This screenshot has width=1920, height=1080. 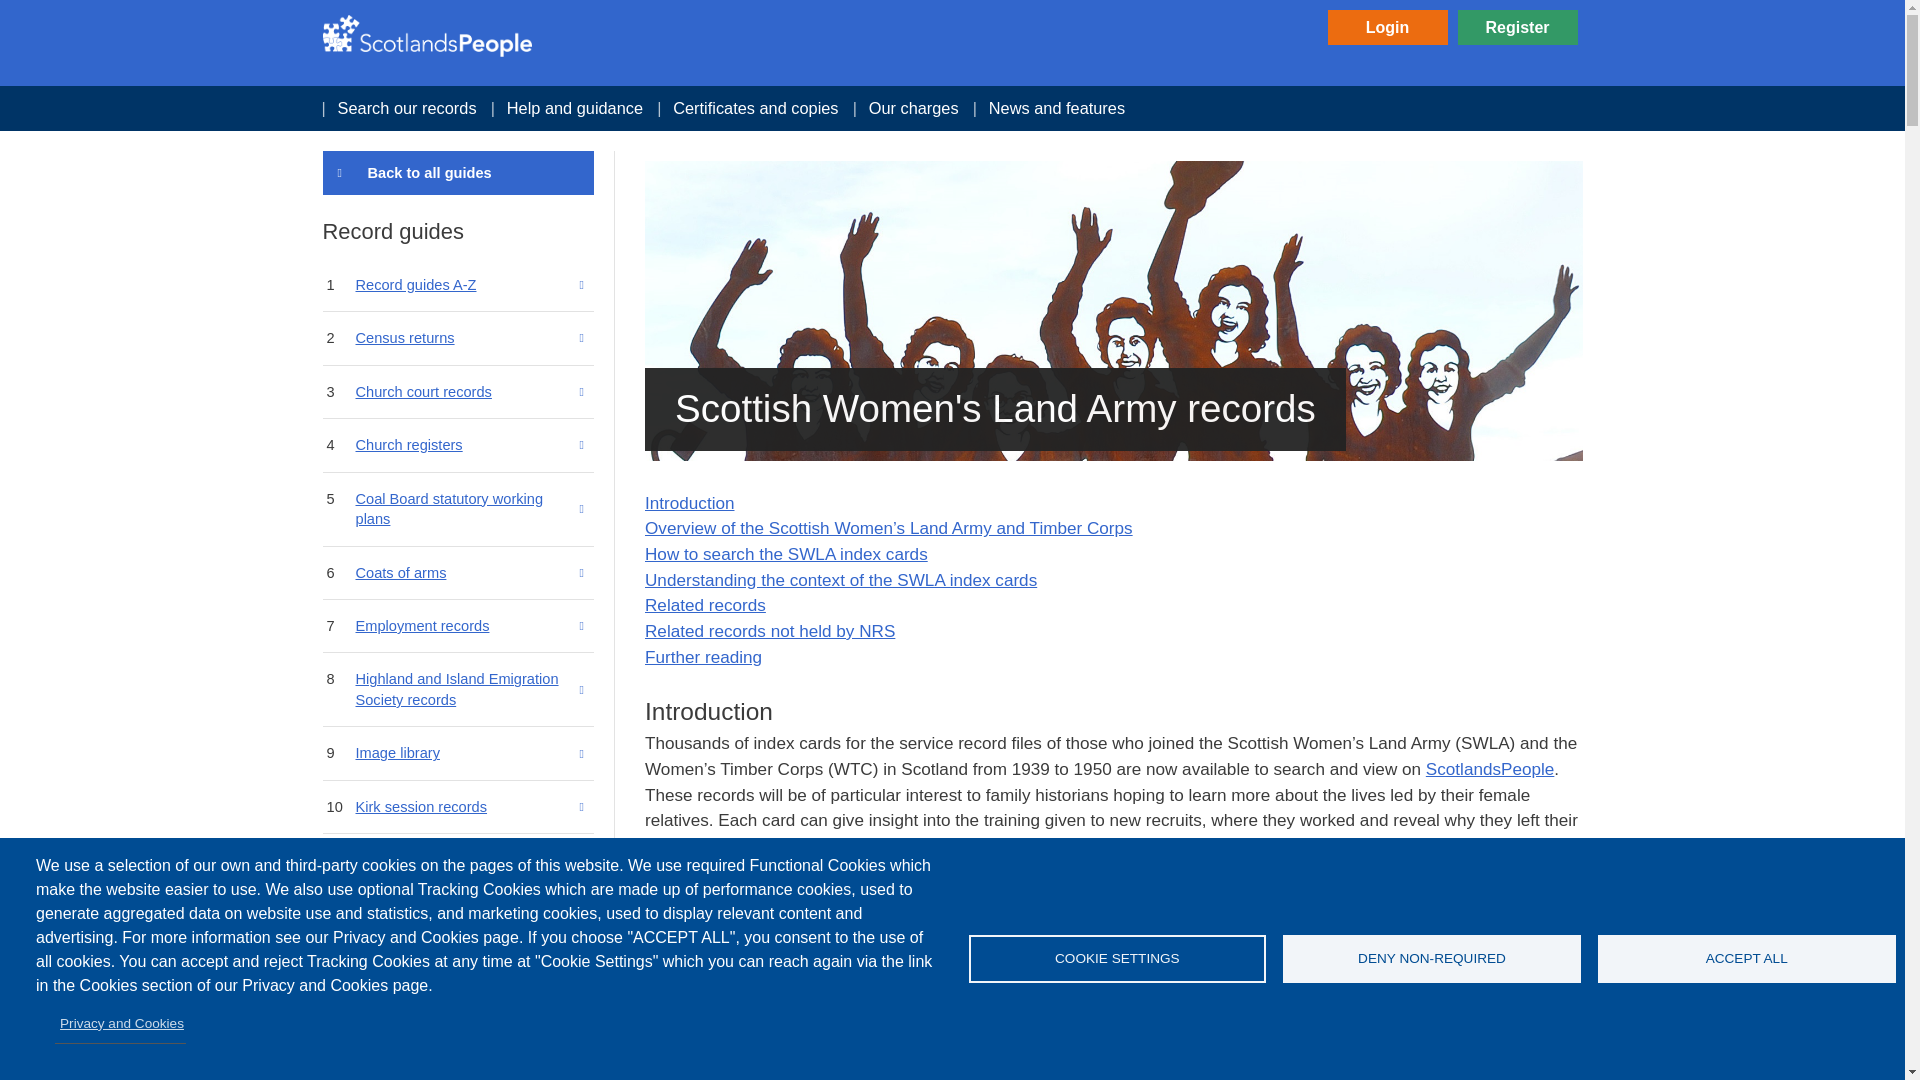 I want to click on Back to all guides, so click(x=458, y=172).